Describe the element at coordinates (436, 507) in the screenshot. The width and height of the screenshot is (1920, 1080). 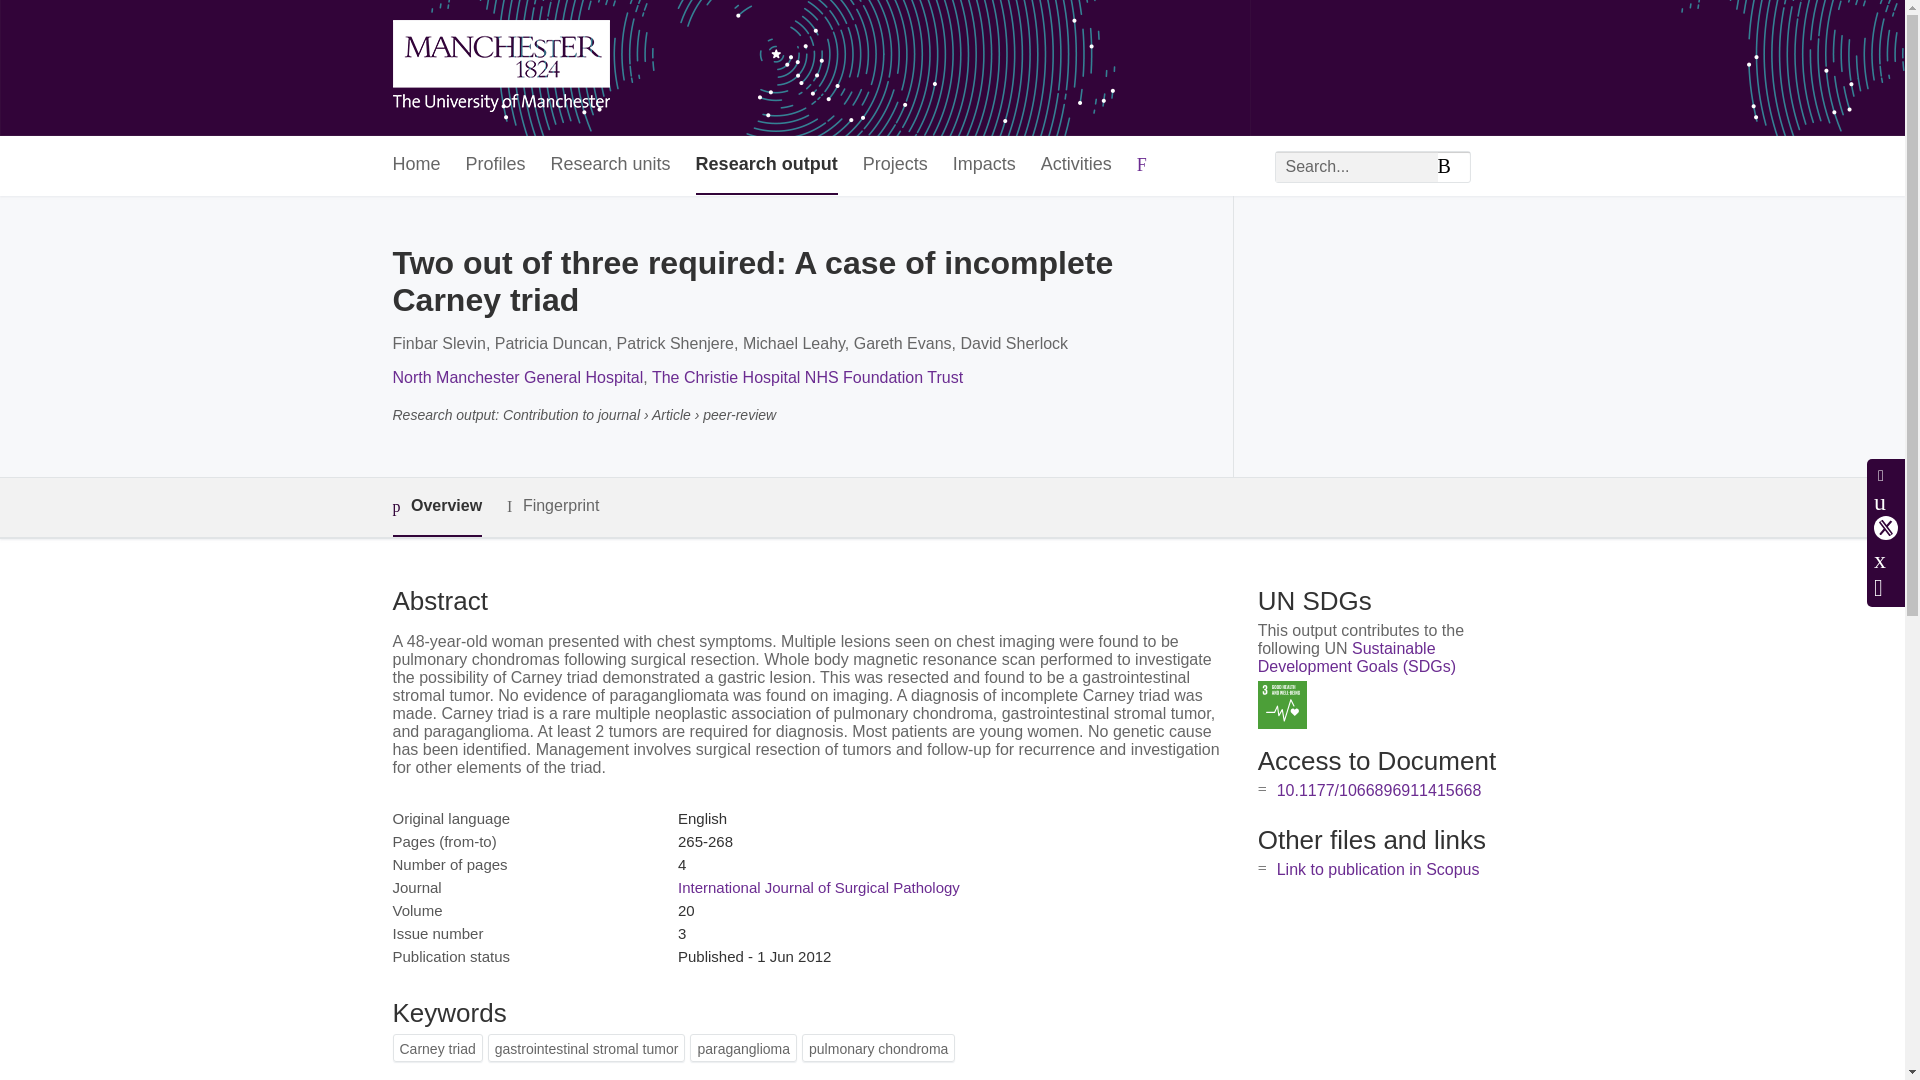
I see `Overview` at that location.